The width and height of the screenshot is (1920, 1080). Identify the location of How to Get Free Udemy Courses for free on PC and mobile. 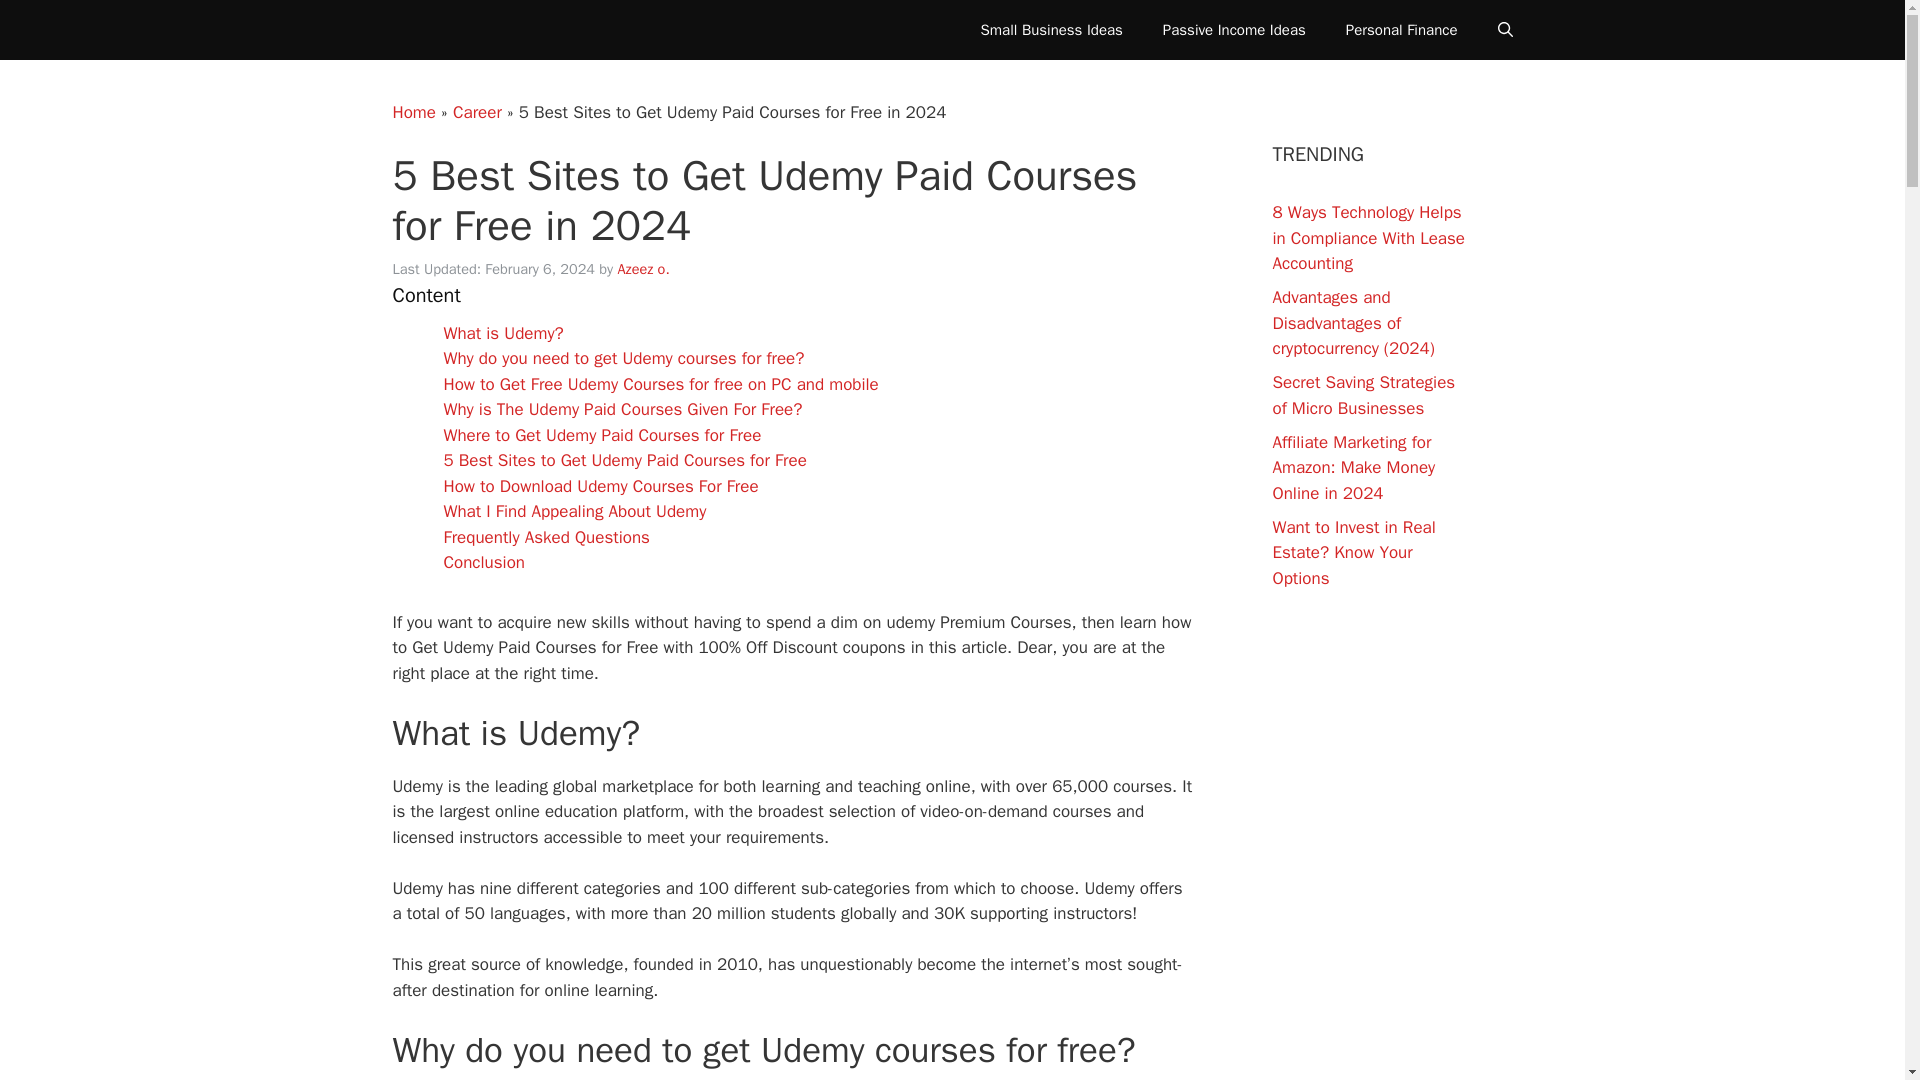
(661, 384).